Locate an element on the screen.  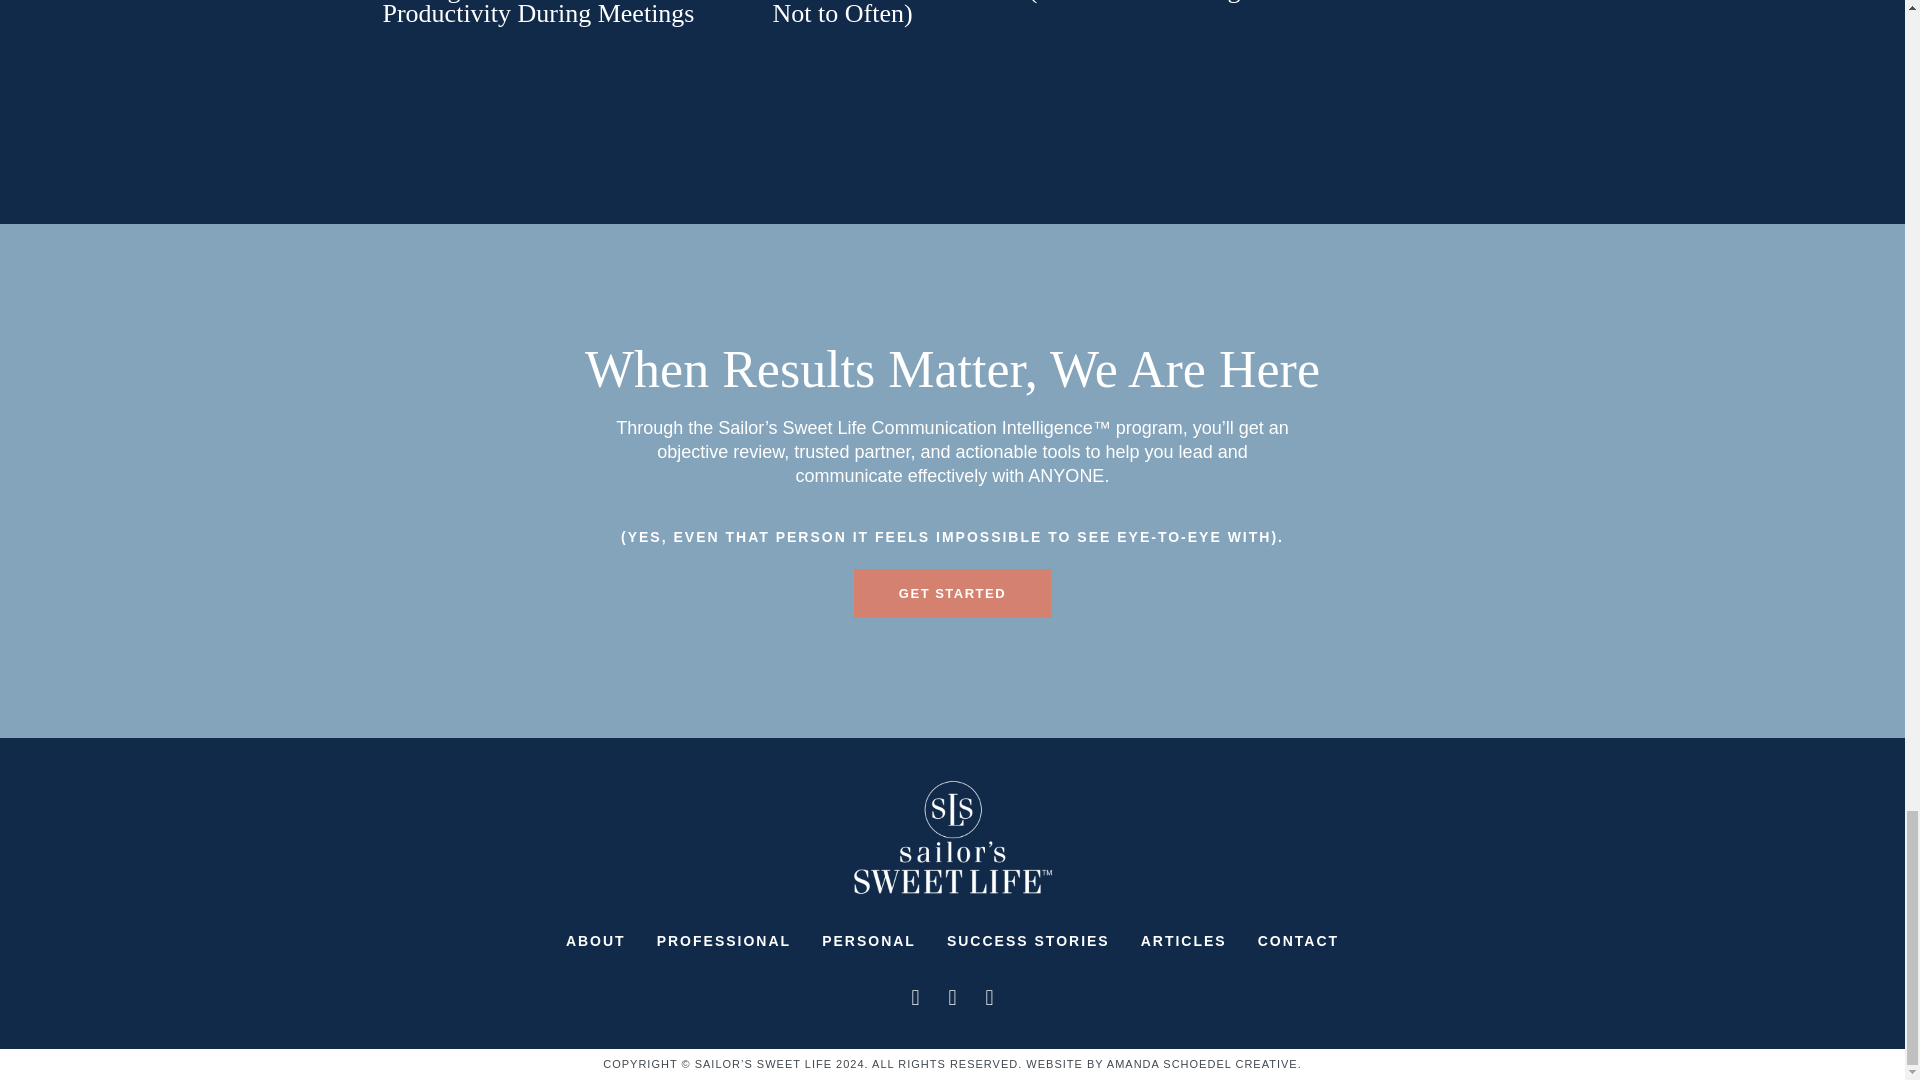
Enneagram to Maximize Productivity During Meetings is located at coordinates (538, 14).